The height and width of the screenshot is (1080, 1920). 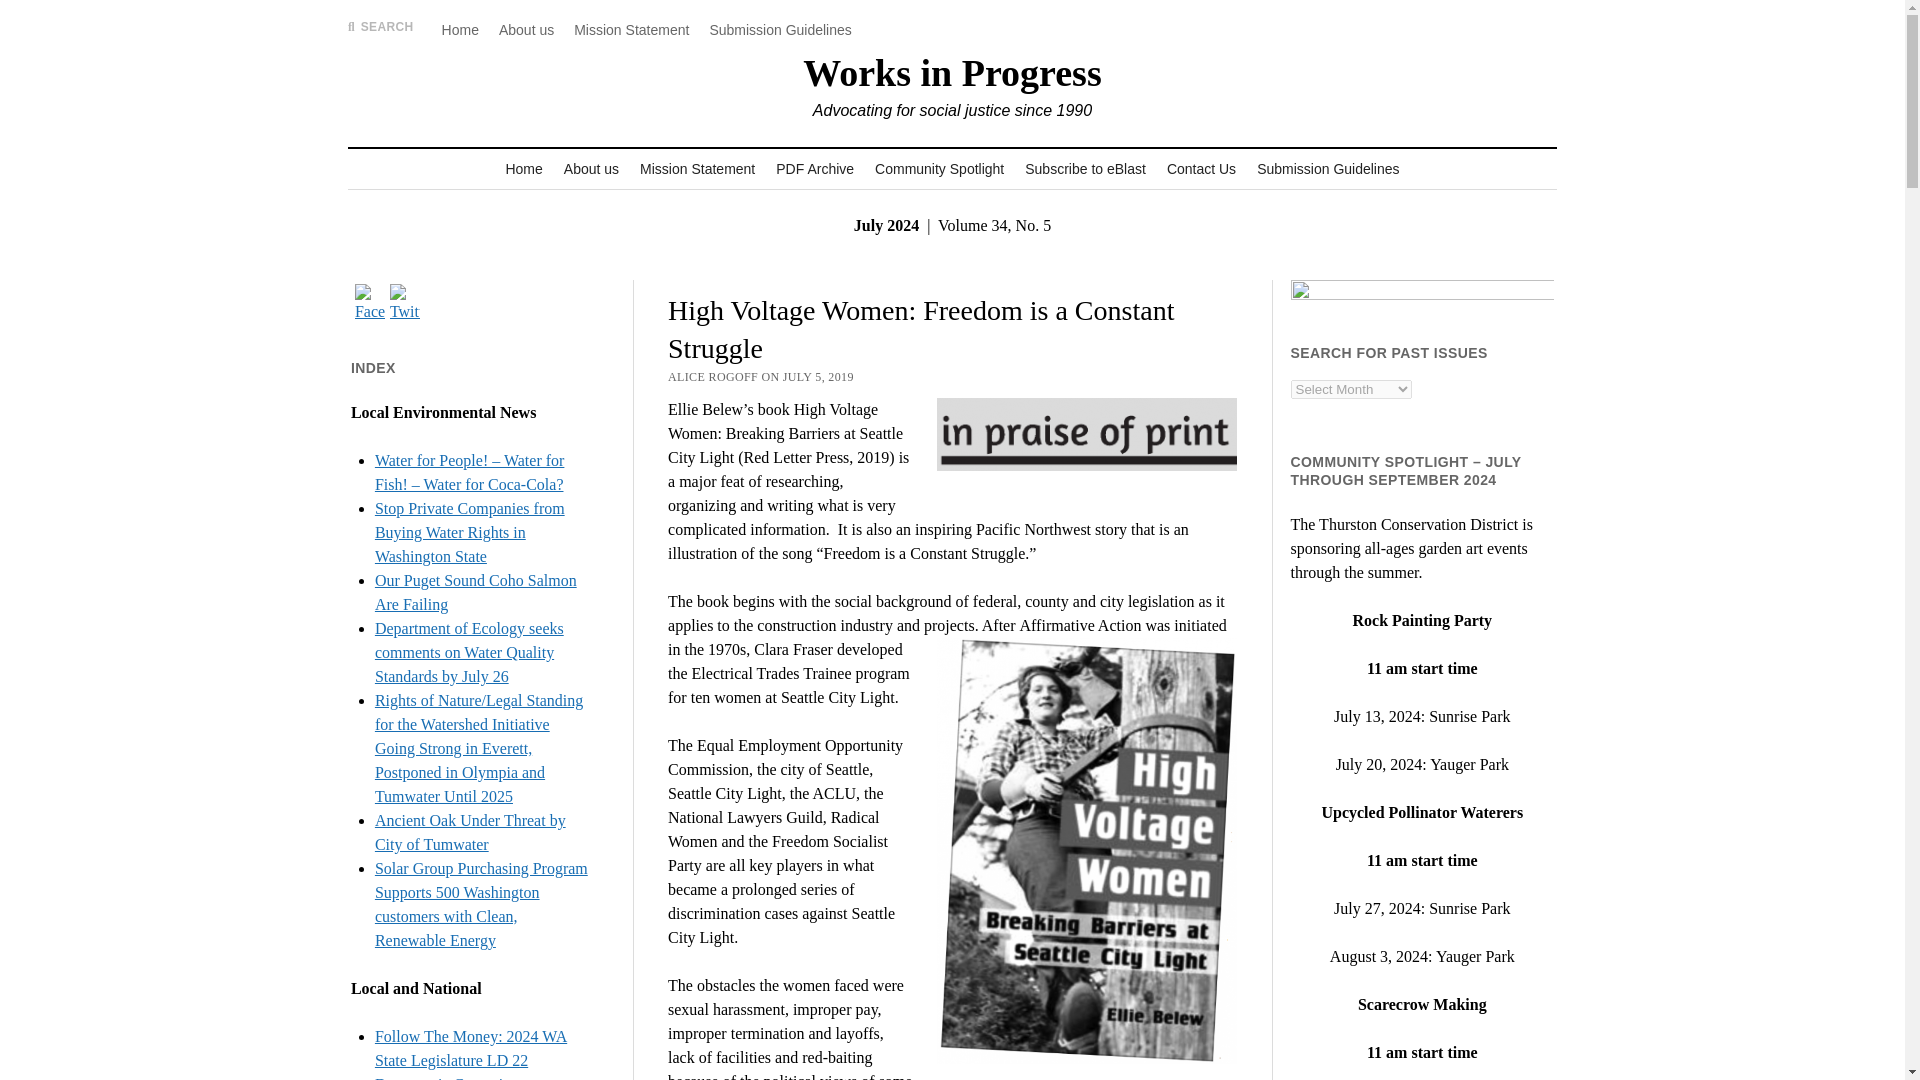 I want to click on Mission Statement, so click(x=631, y=30).